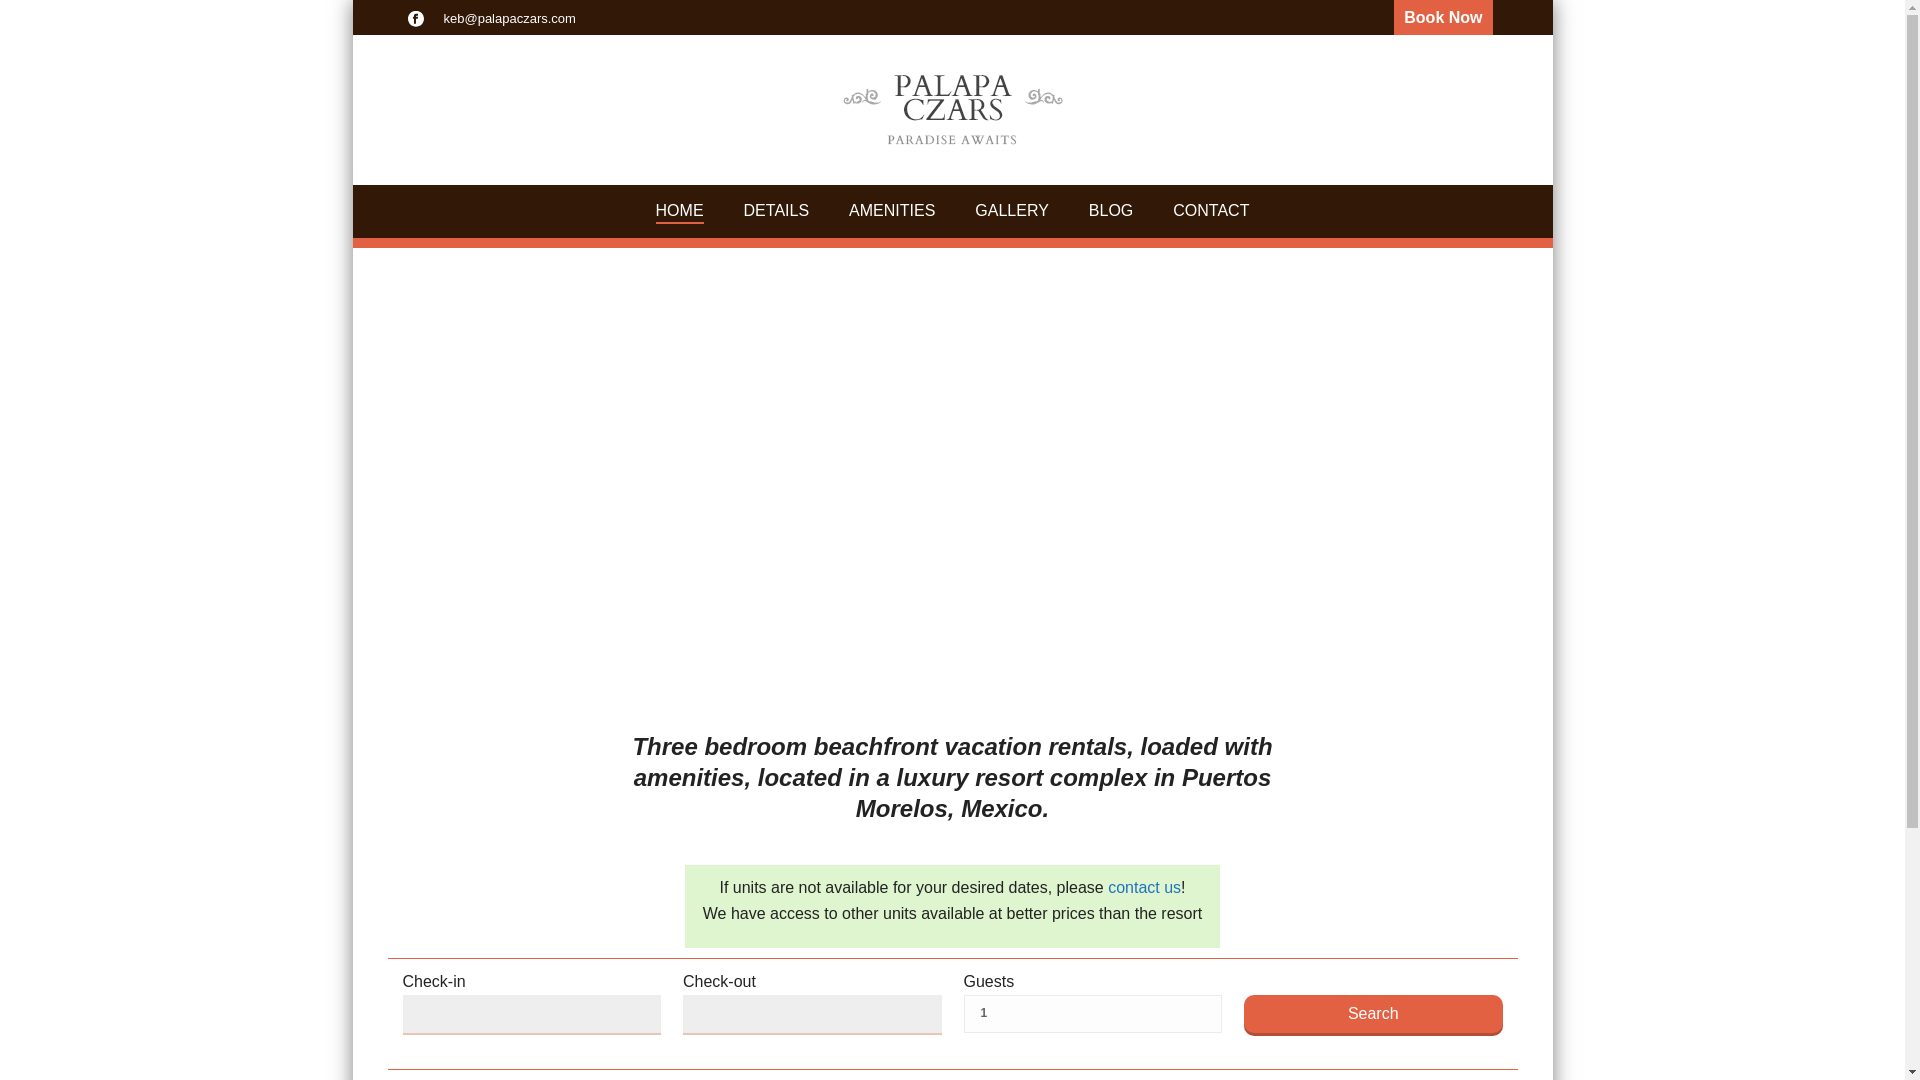  What do you see at coordinates (892, 210) in the screenshot?
I see `Magnificent Details` at bounding box center [892, 210].